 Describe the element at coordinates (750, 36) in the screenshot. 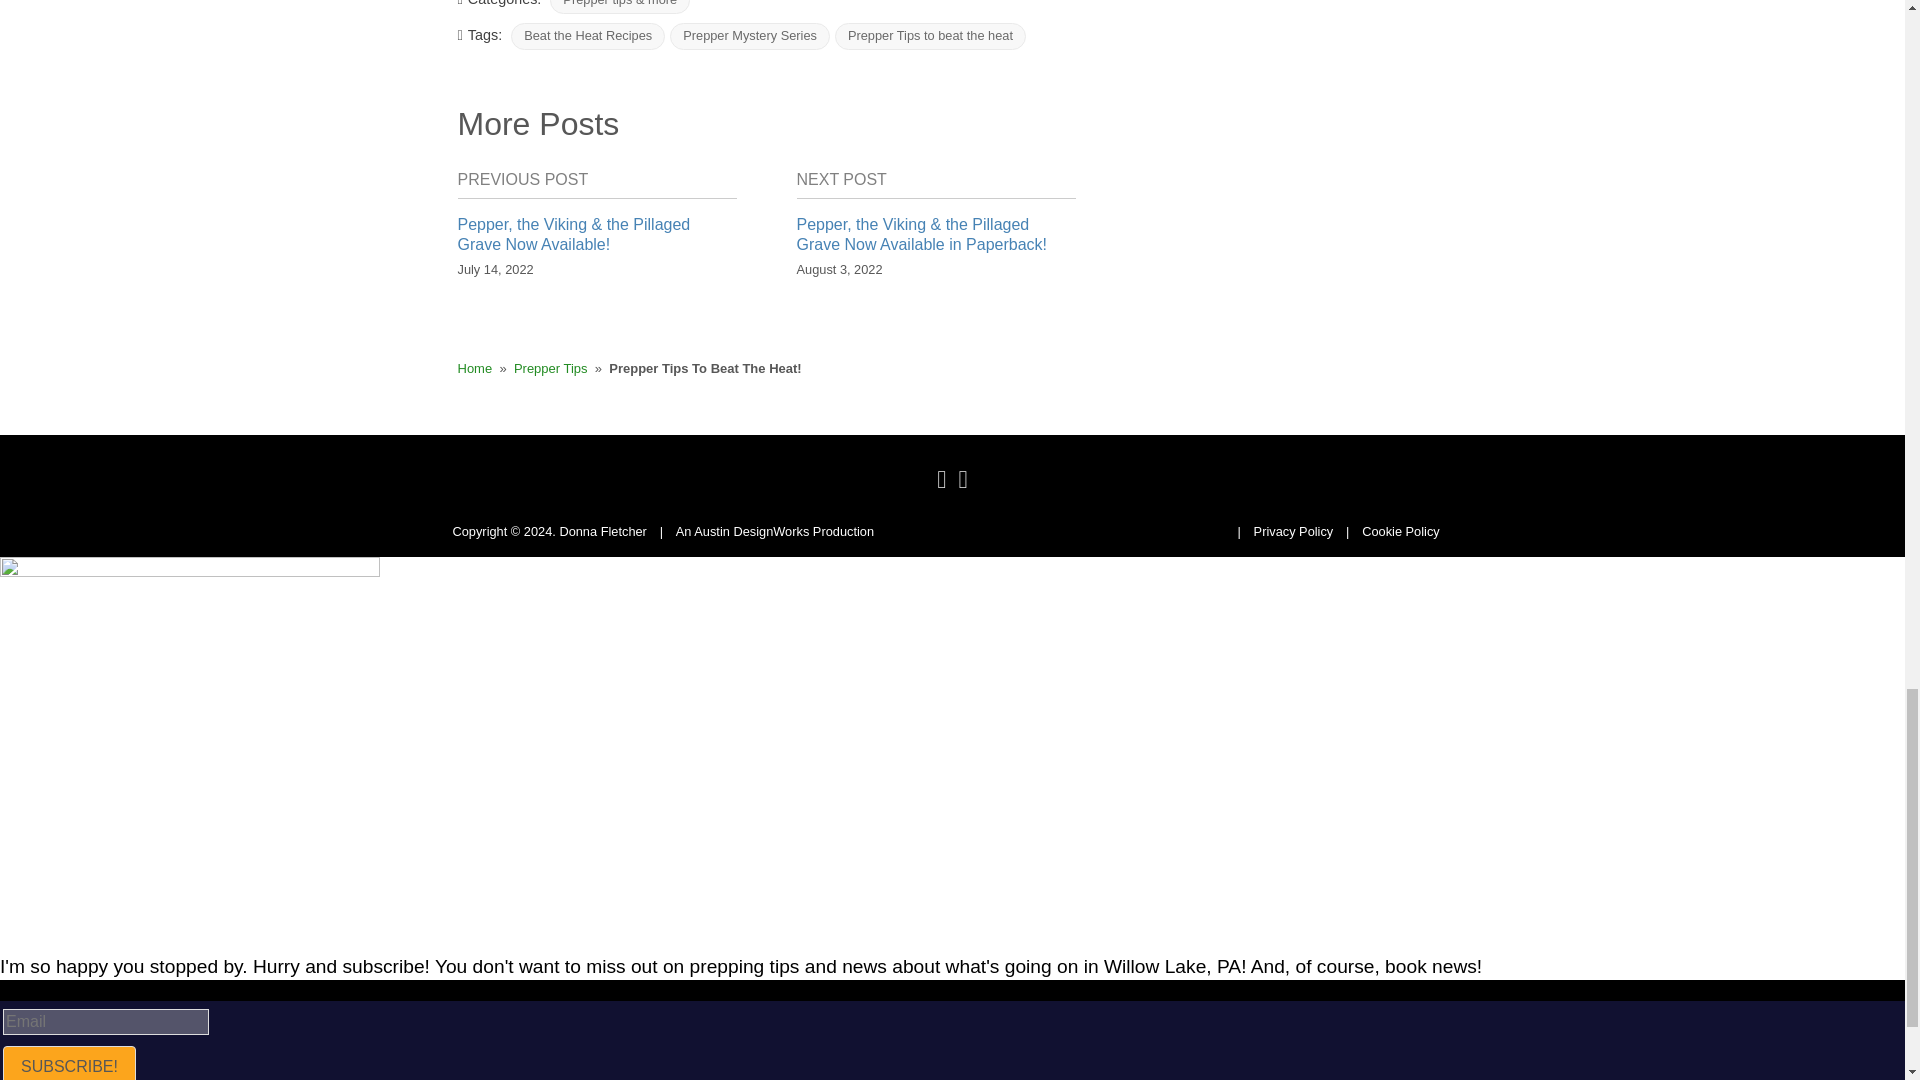

I see `Prepper Mystery Series` at that location.